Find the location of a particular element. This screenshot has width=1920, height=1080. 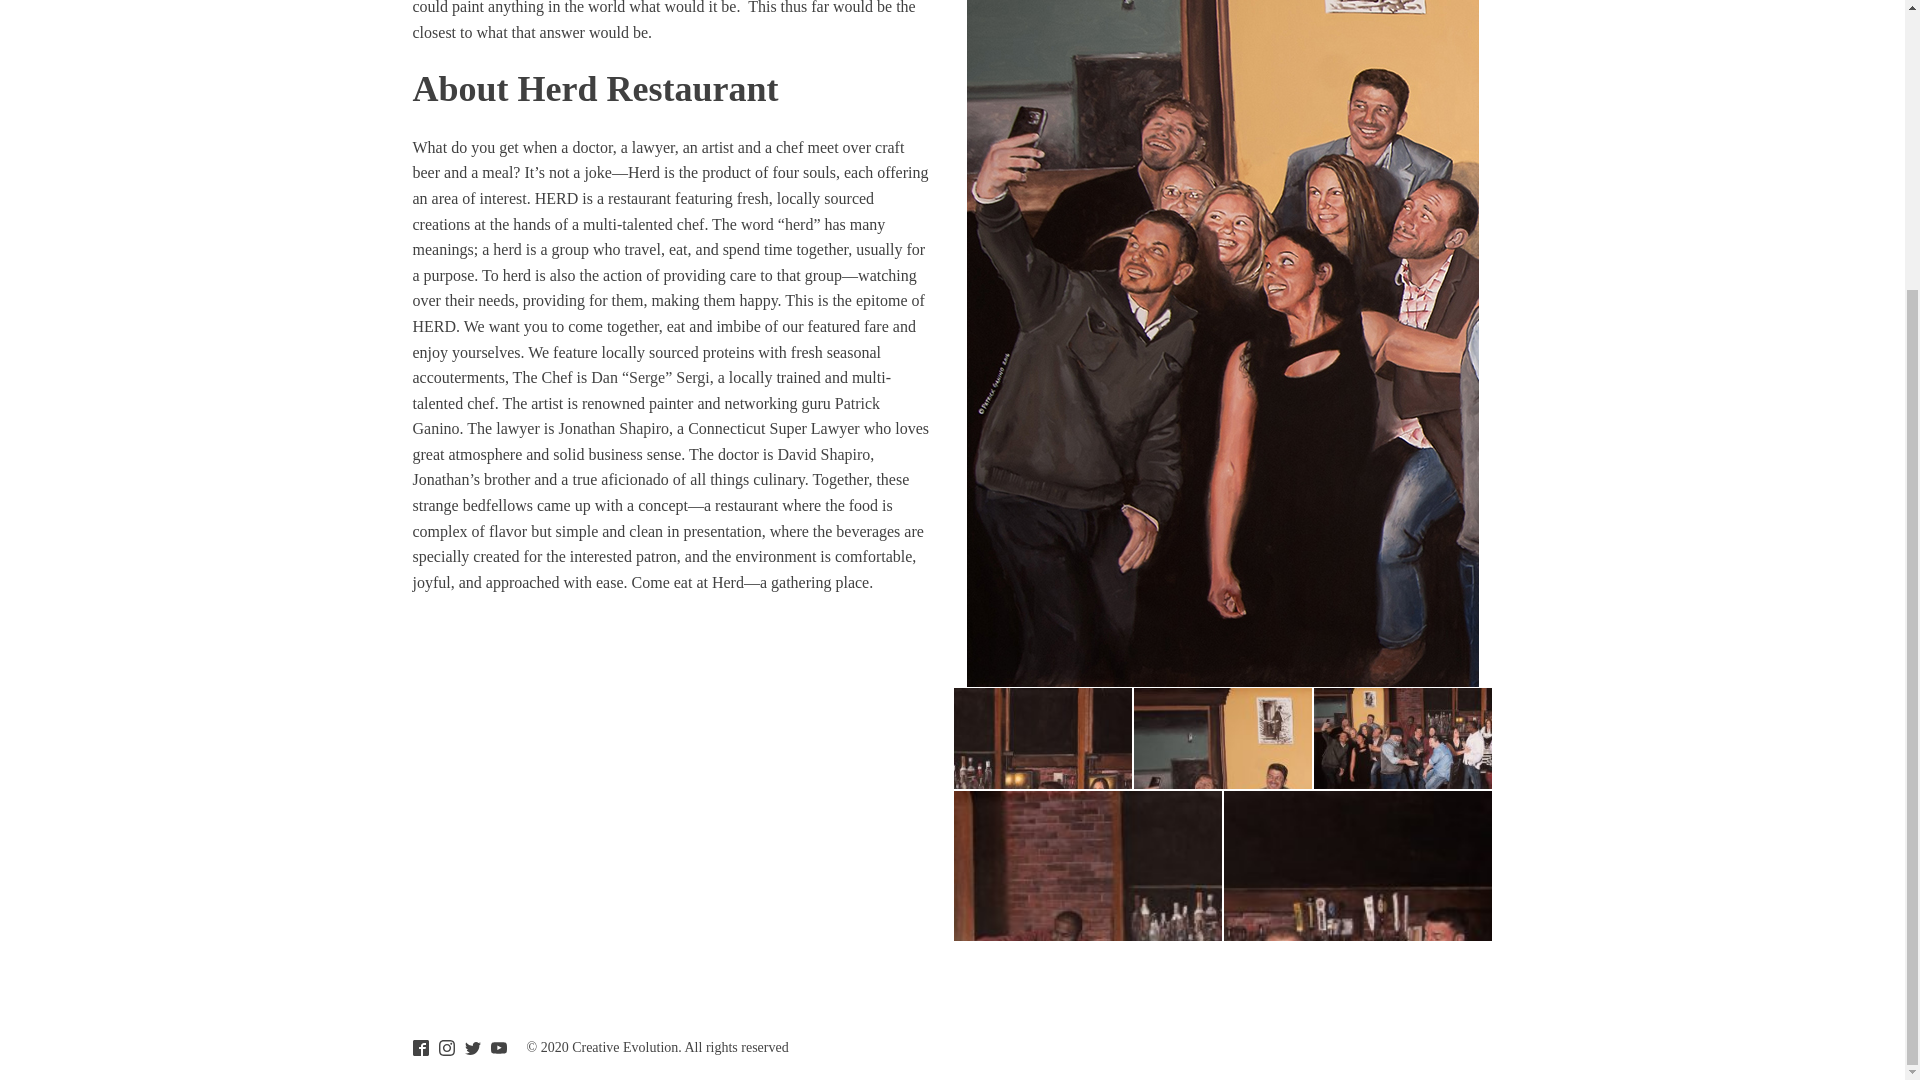

Jonathan Shapiro is located at coordinates (613, 428).